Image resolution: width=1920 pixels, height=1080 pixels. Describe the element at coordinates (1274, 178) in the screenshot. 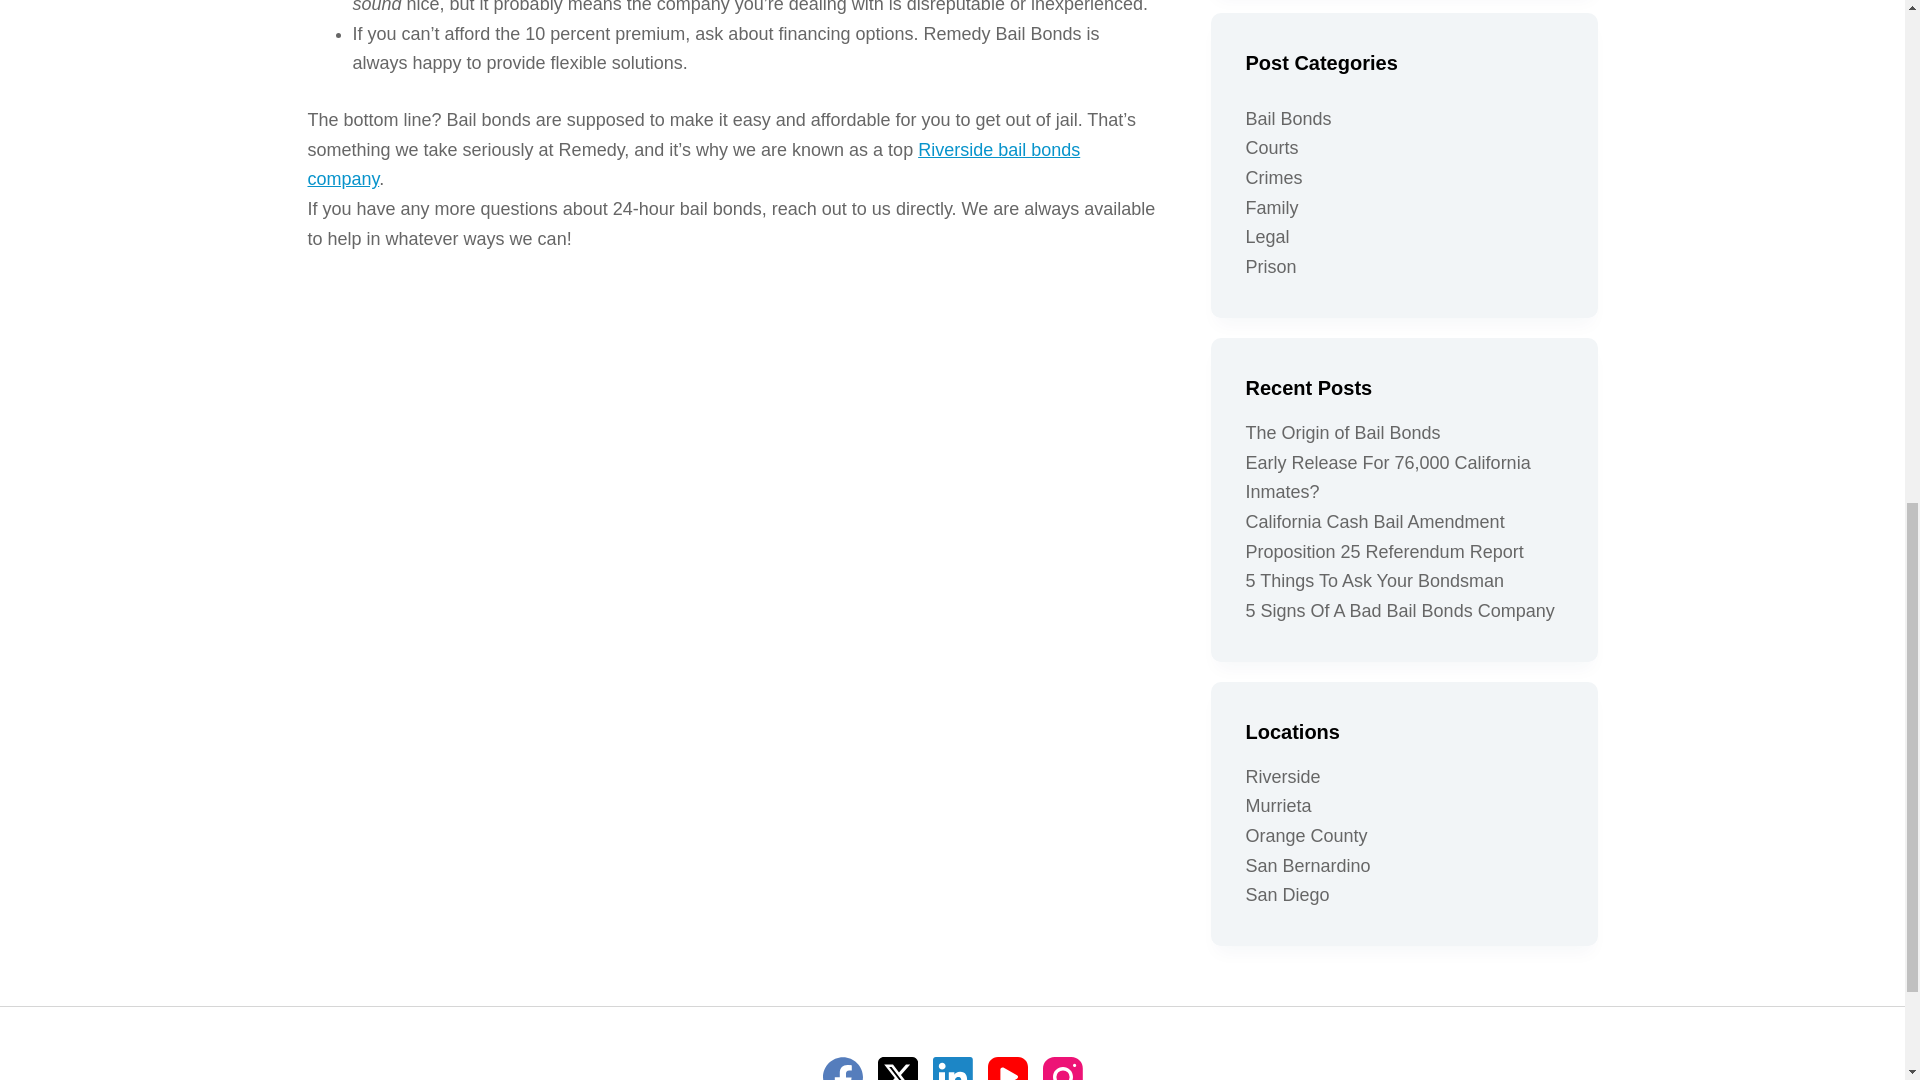

I see `Crimes` at that location.